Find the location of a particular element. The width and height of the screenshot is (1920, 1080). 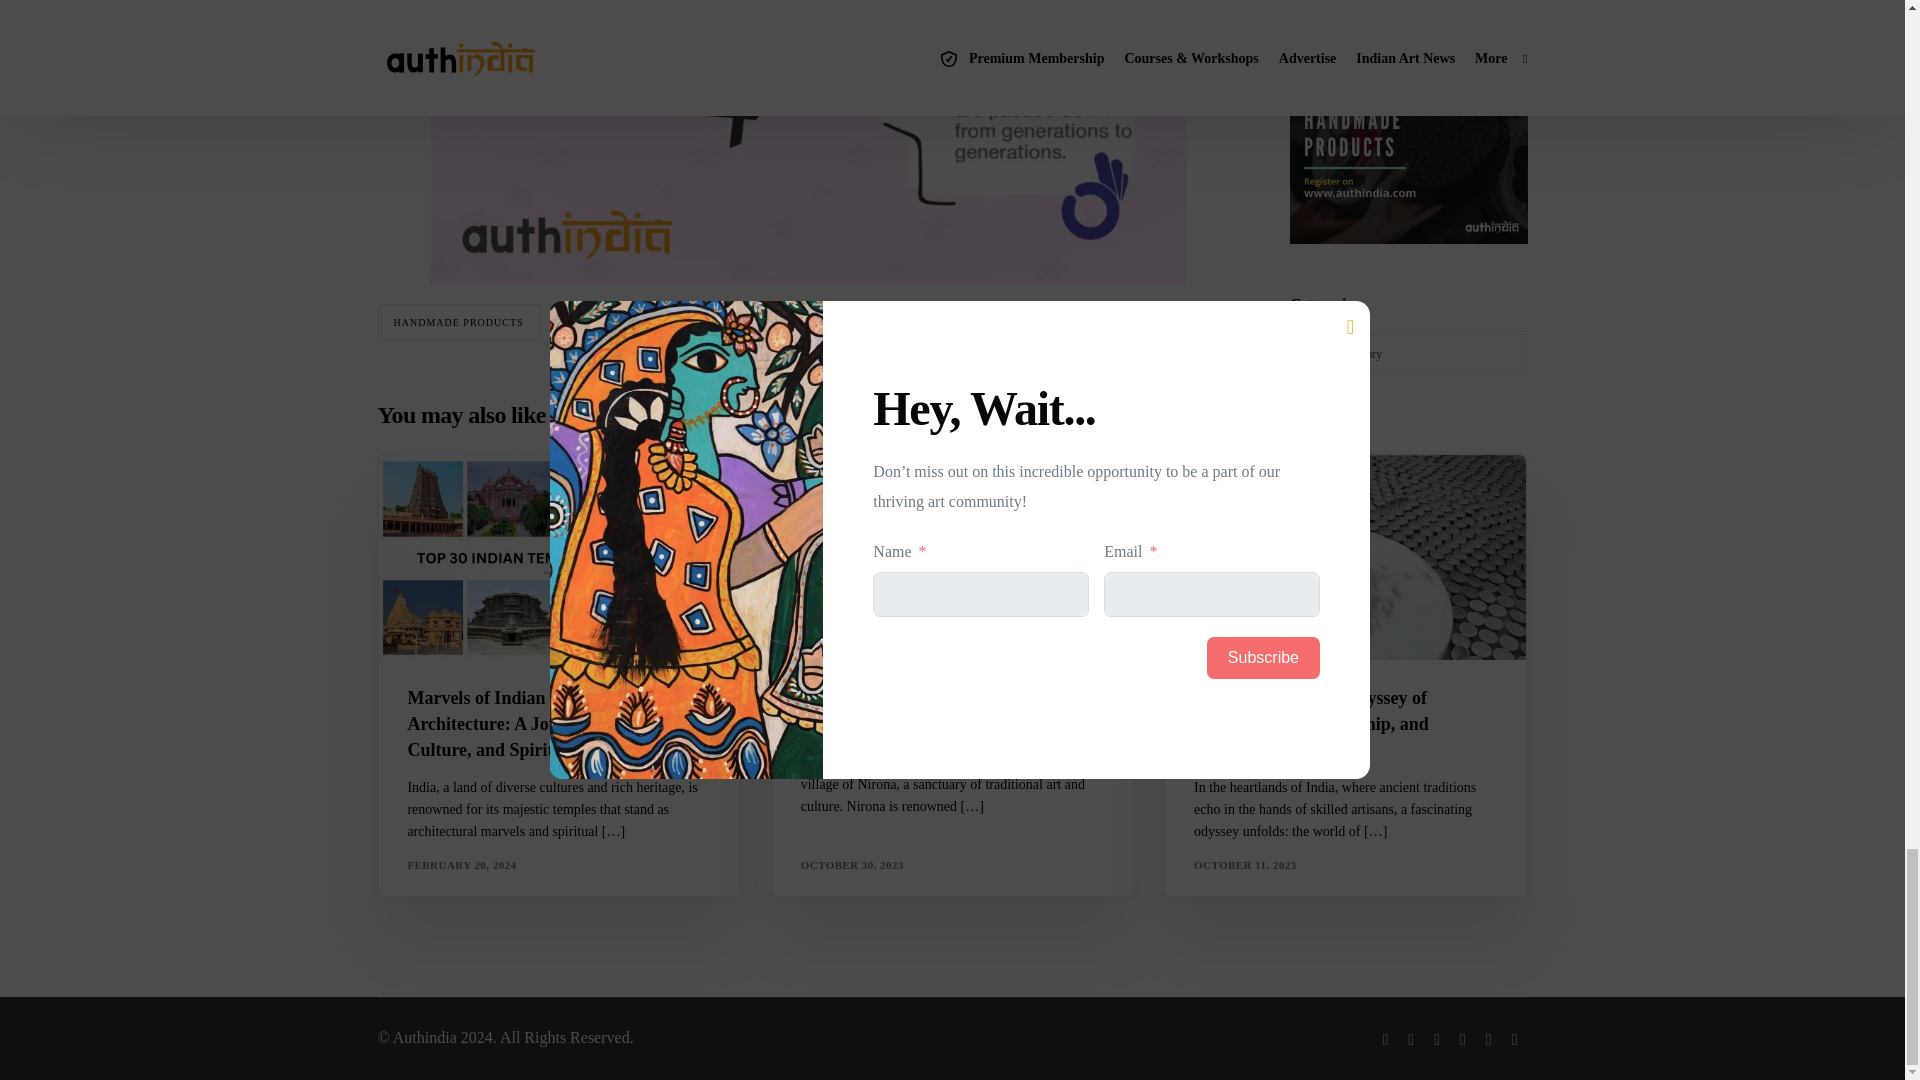

INDIAN HANDICRAFTS is located at coordinates (762, 322).